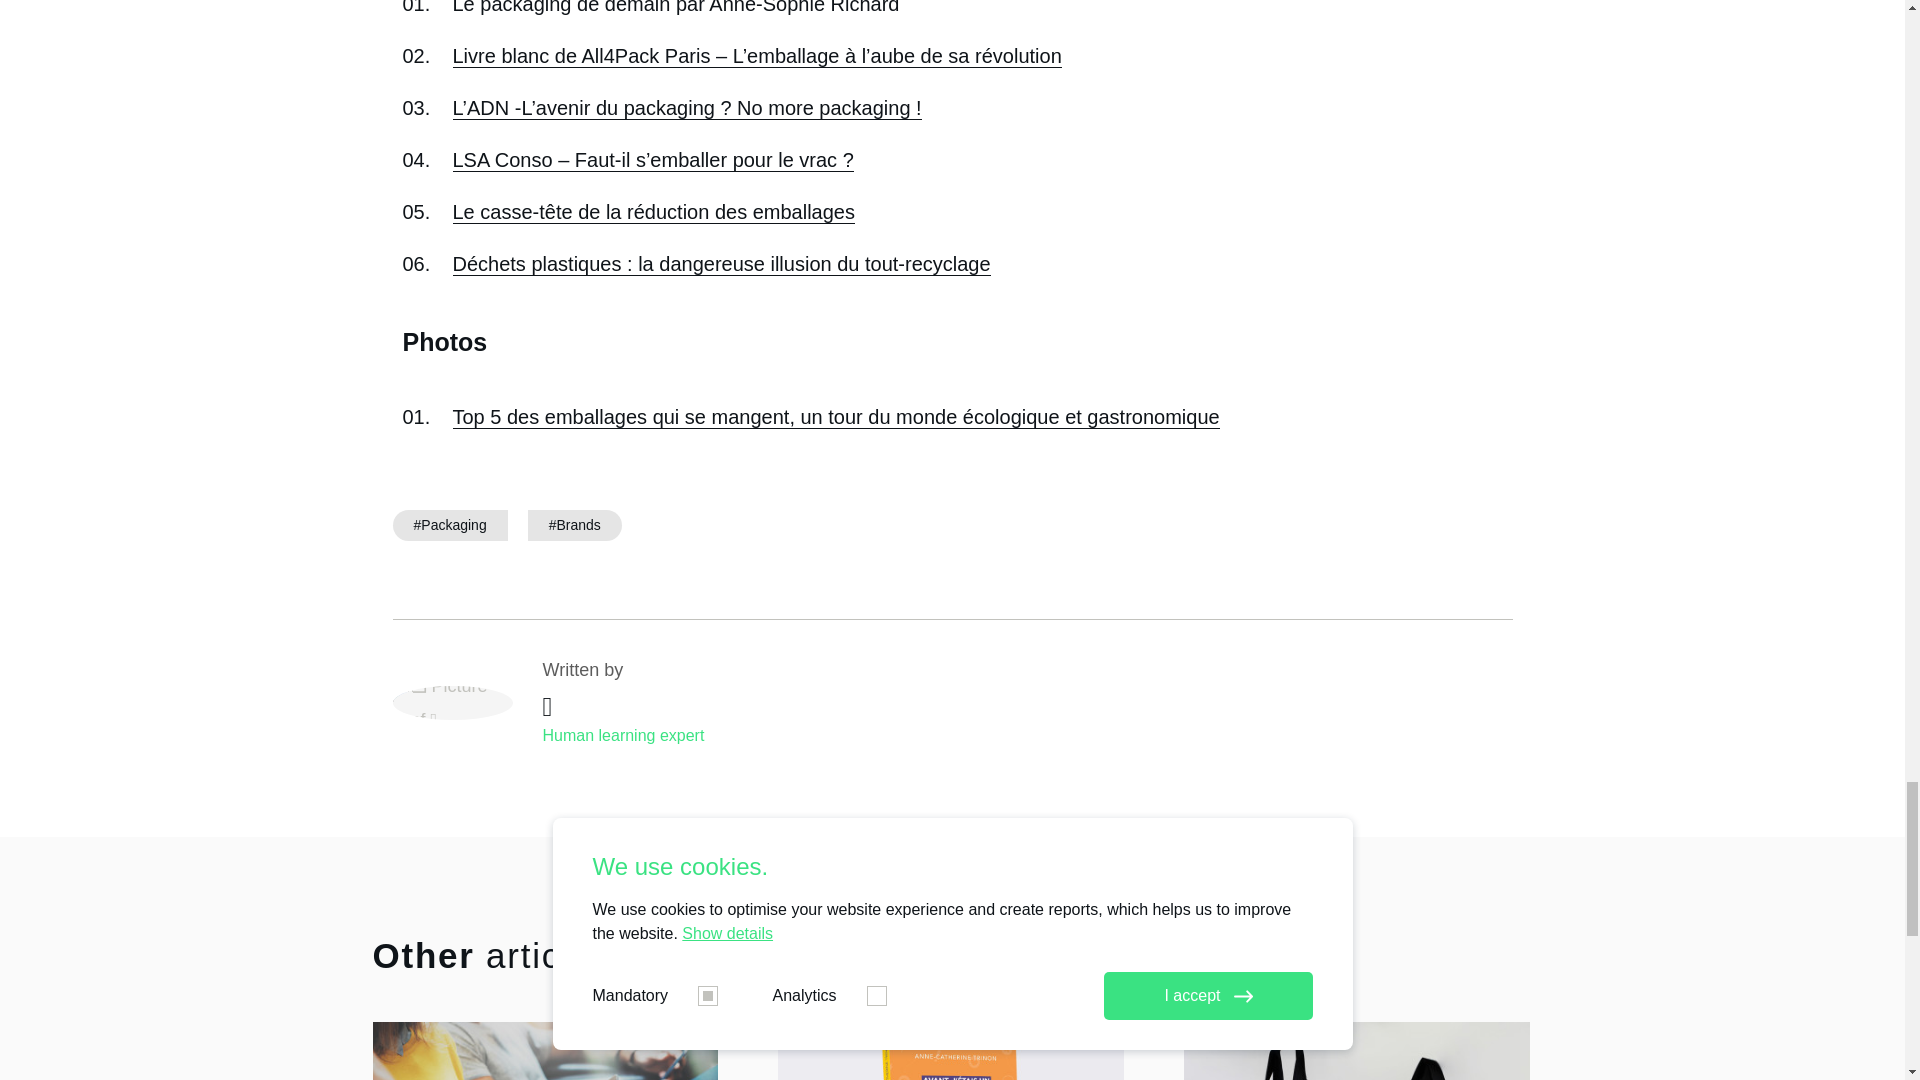  I want to click on Read the entry, so click(545, 1050).